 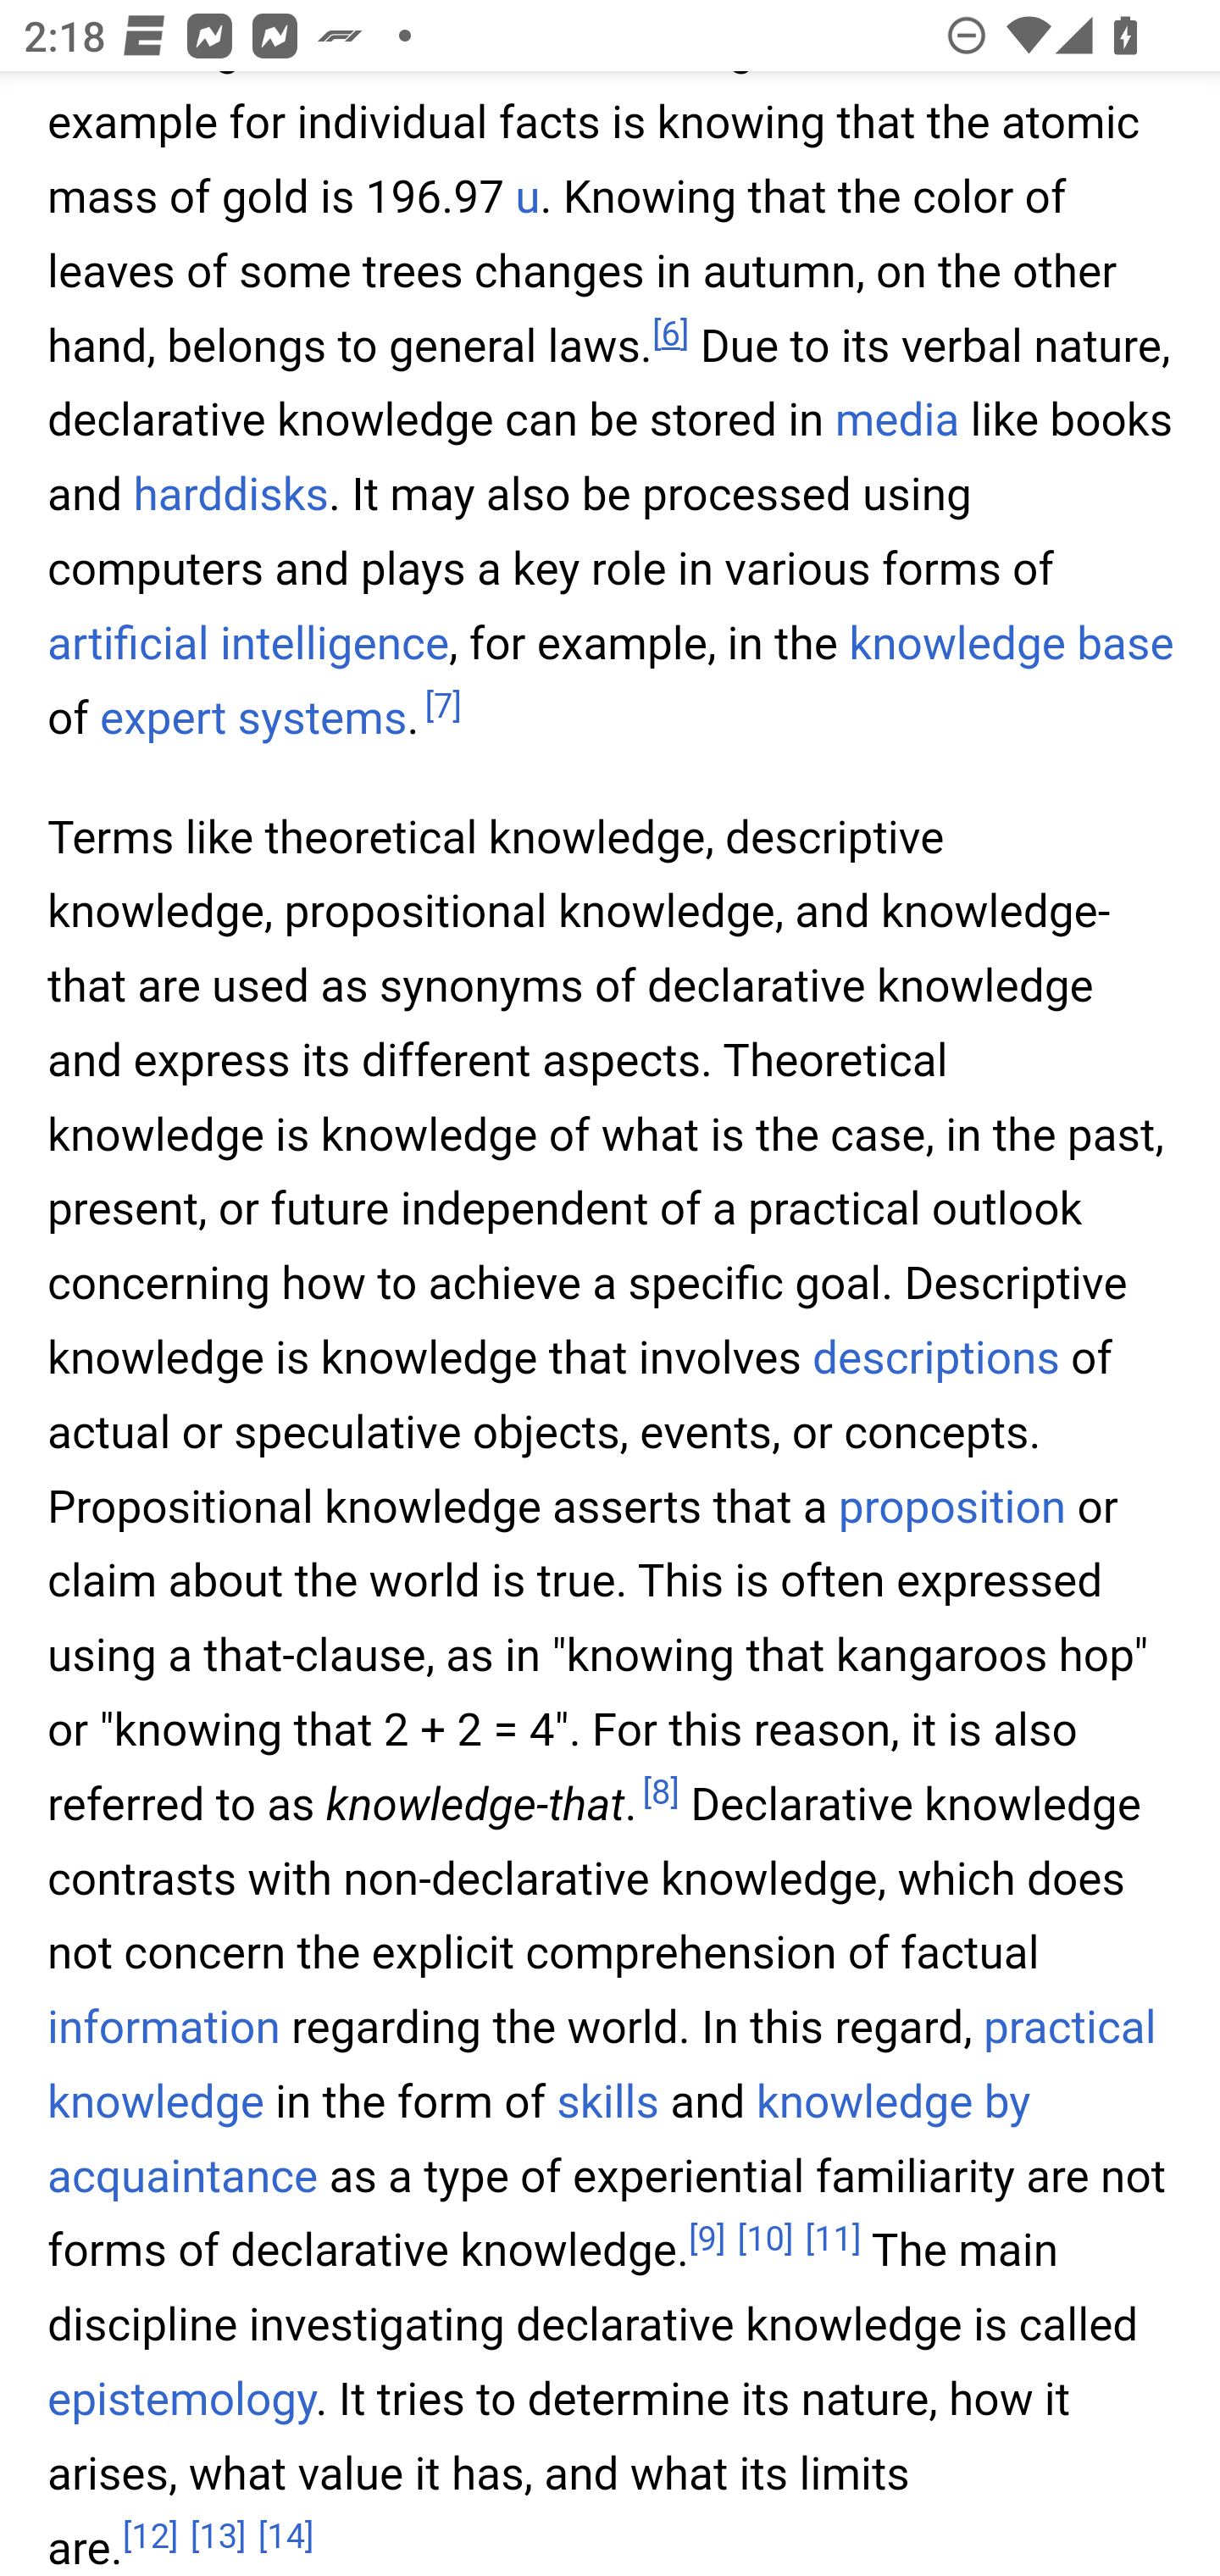 I want to click on epistemology, so click(x=182, y=2400).